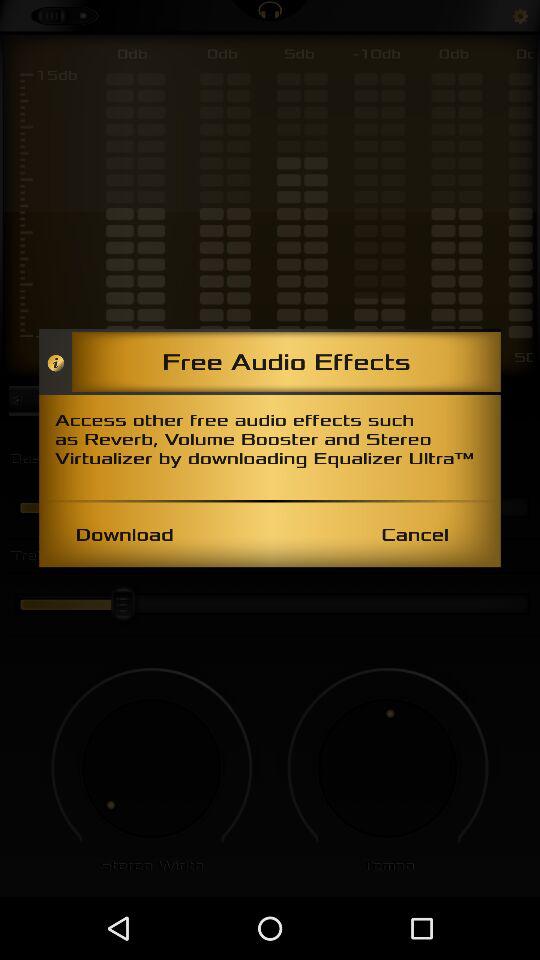 The width and height of the screenshot is (540, 960). Describe the element at coordinates (124, 534) in the screenshot. I see `swipe until the download icon` at that location.